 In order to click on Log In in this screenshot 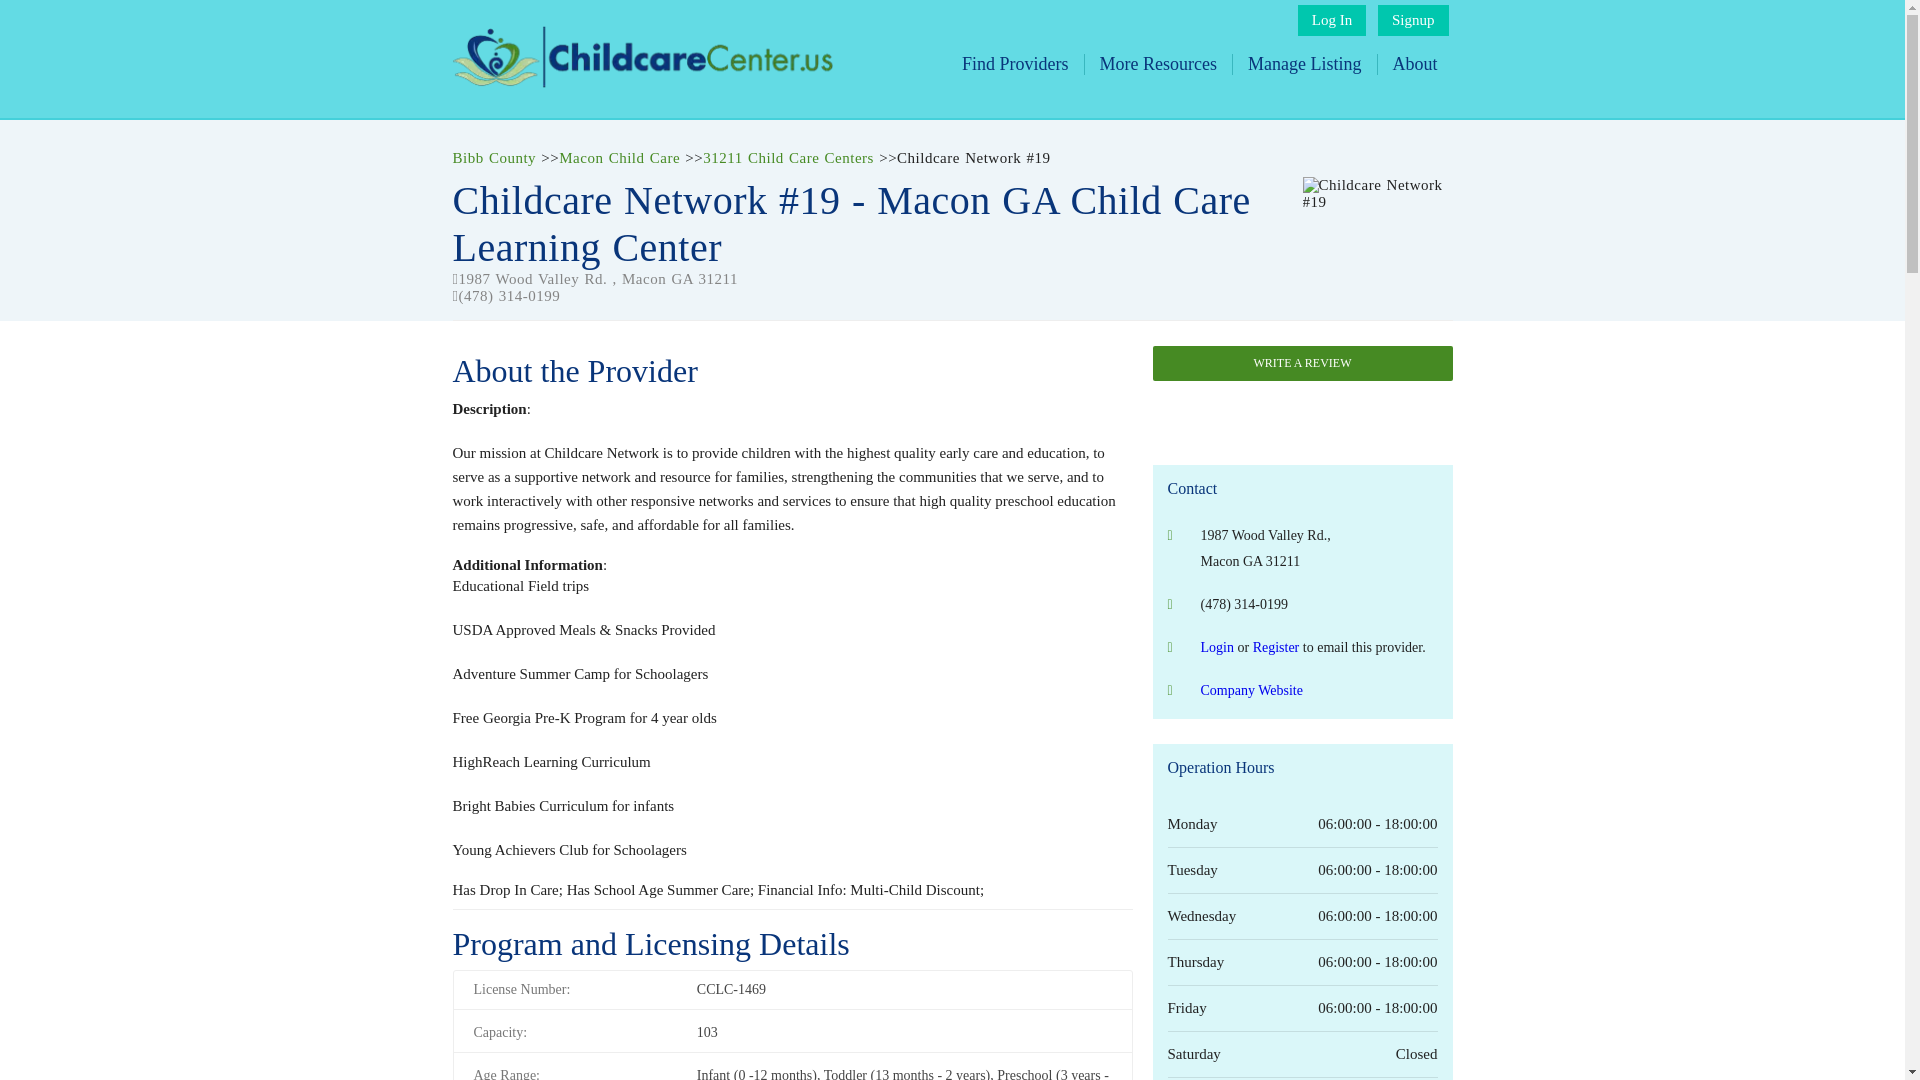, I will do `click(1331, 20)`.